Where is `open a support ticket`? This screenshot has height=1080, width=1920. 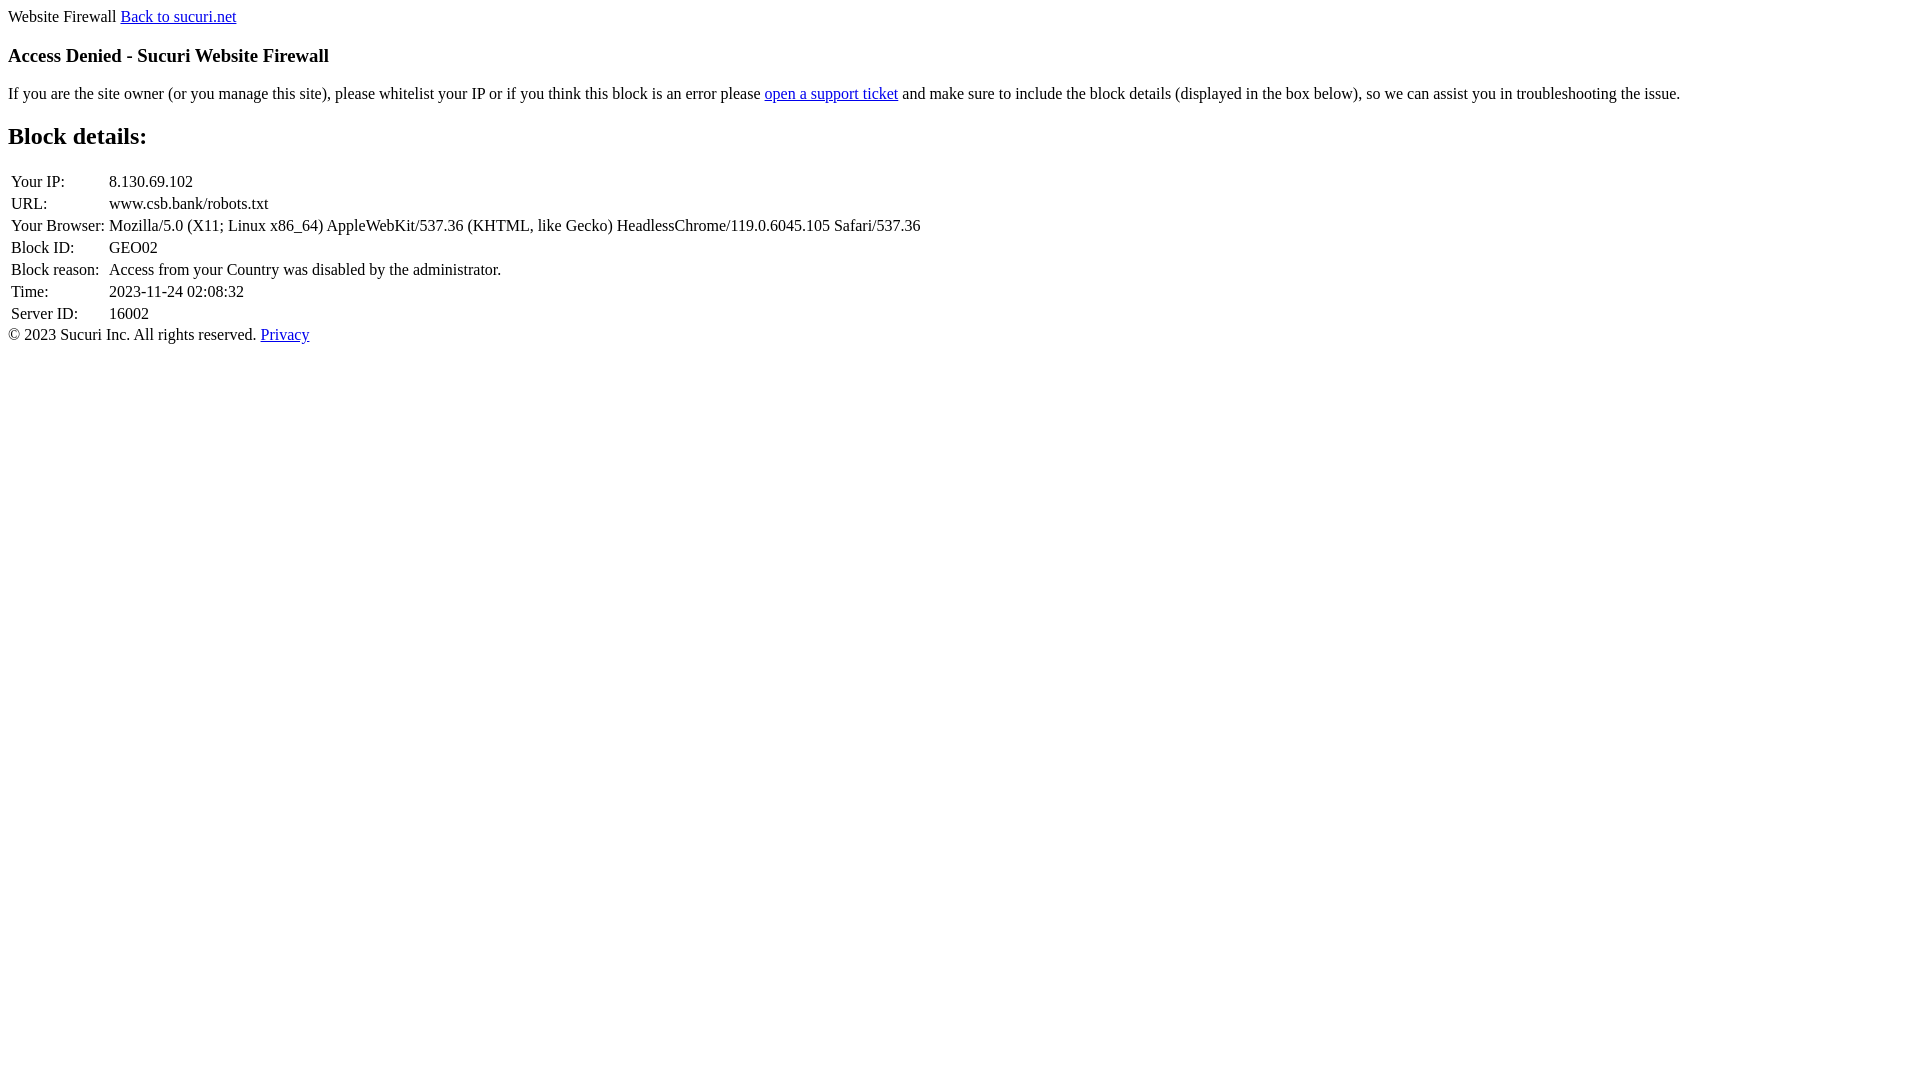 open a support ticket is located at coordinates (832, 94).